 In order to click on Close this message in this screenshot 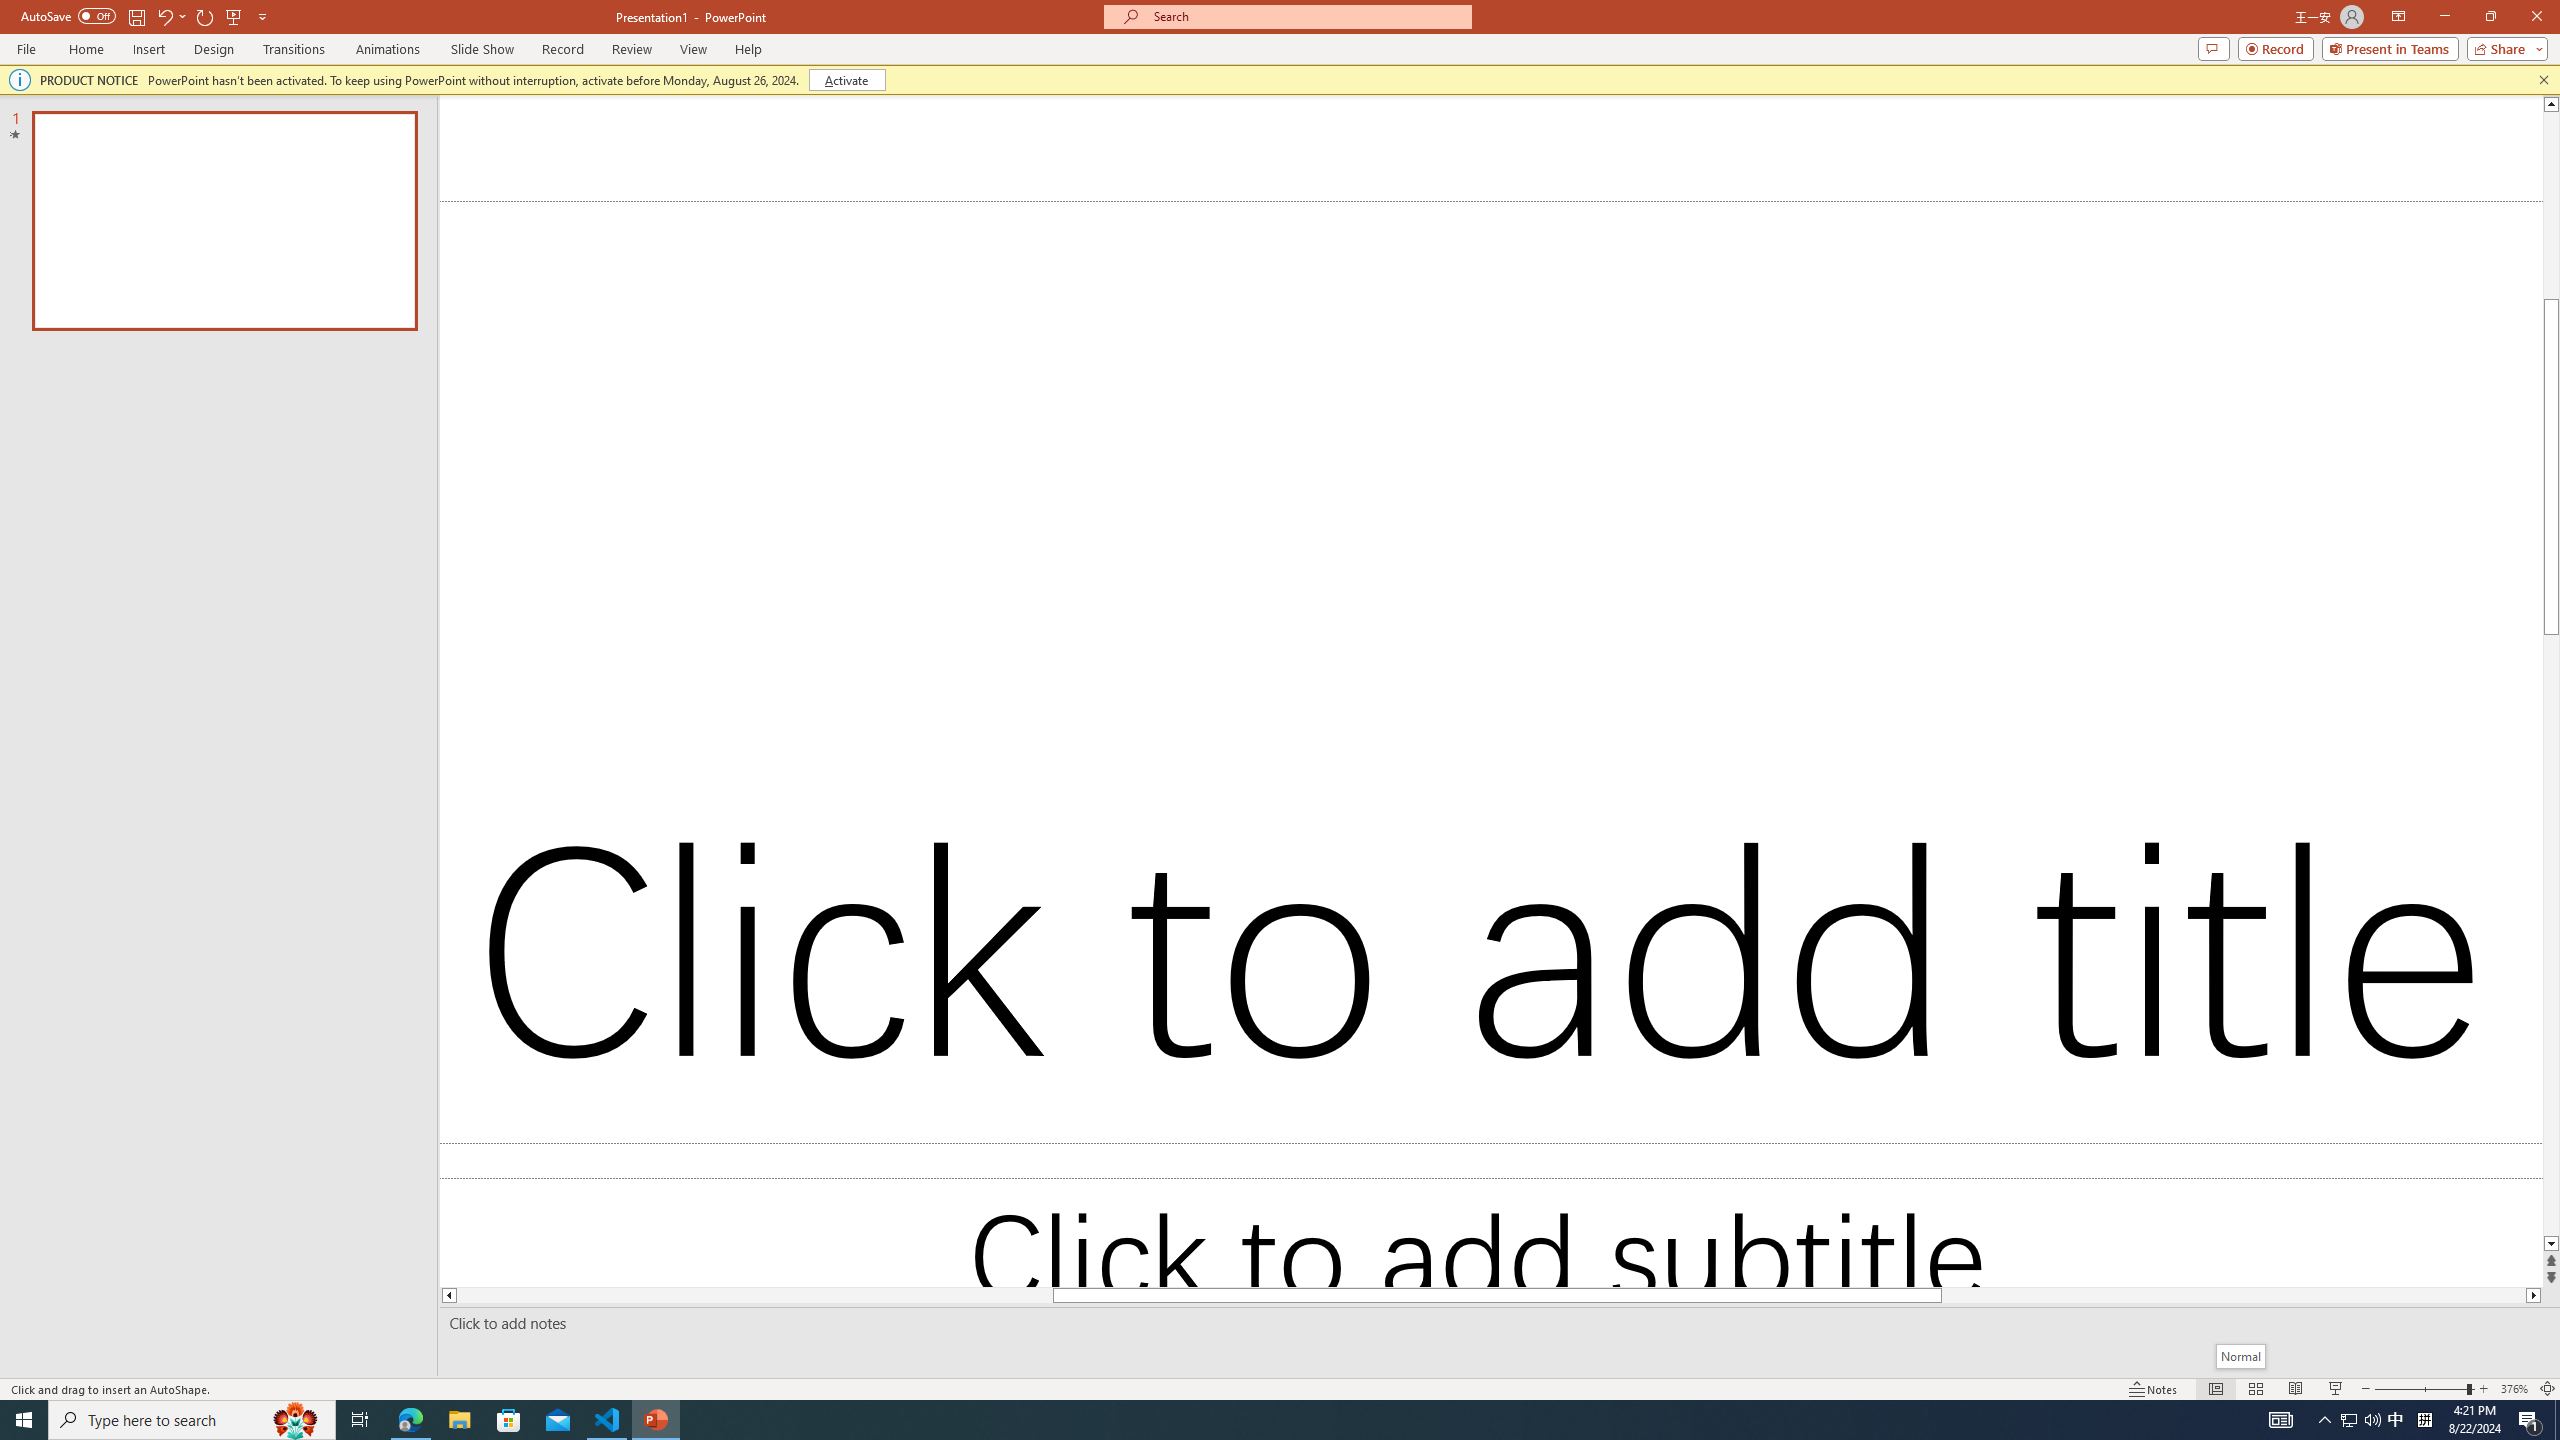, I will do `click(2543, 80)`.